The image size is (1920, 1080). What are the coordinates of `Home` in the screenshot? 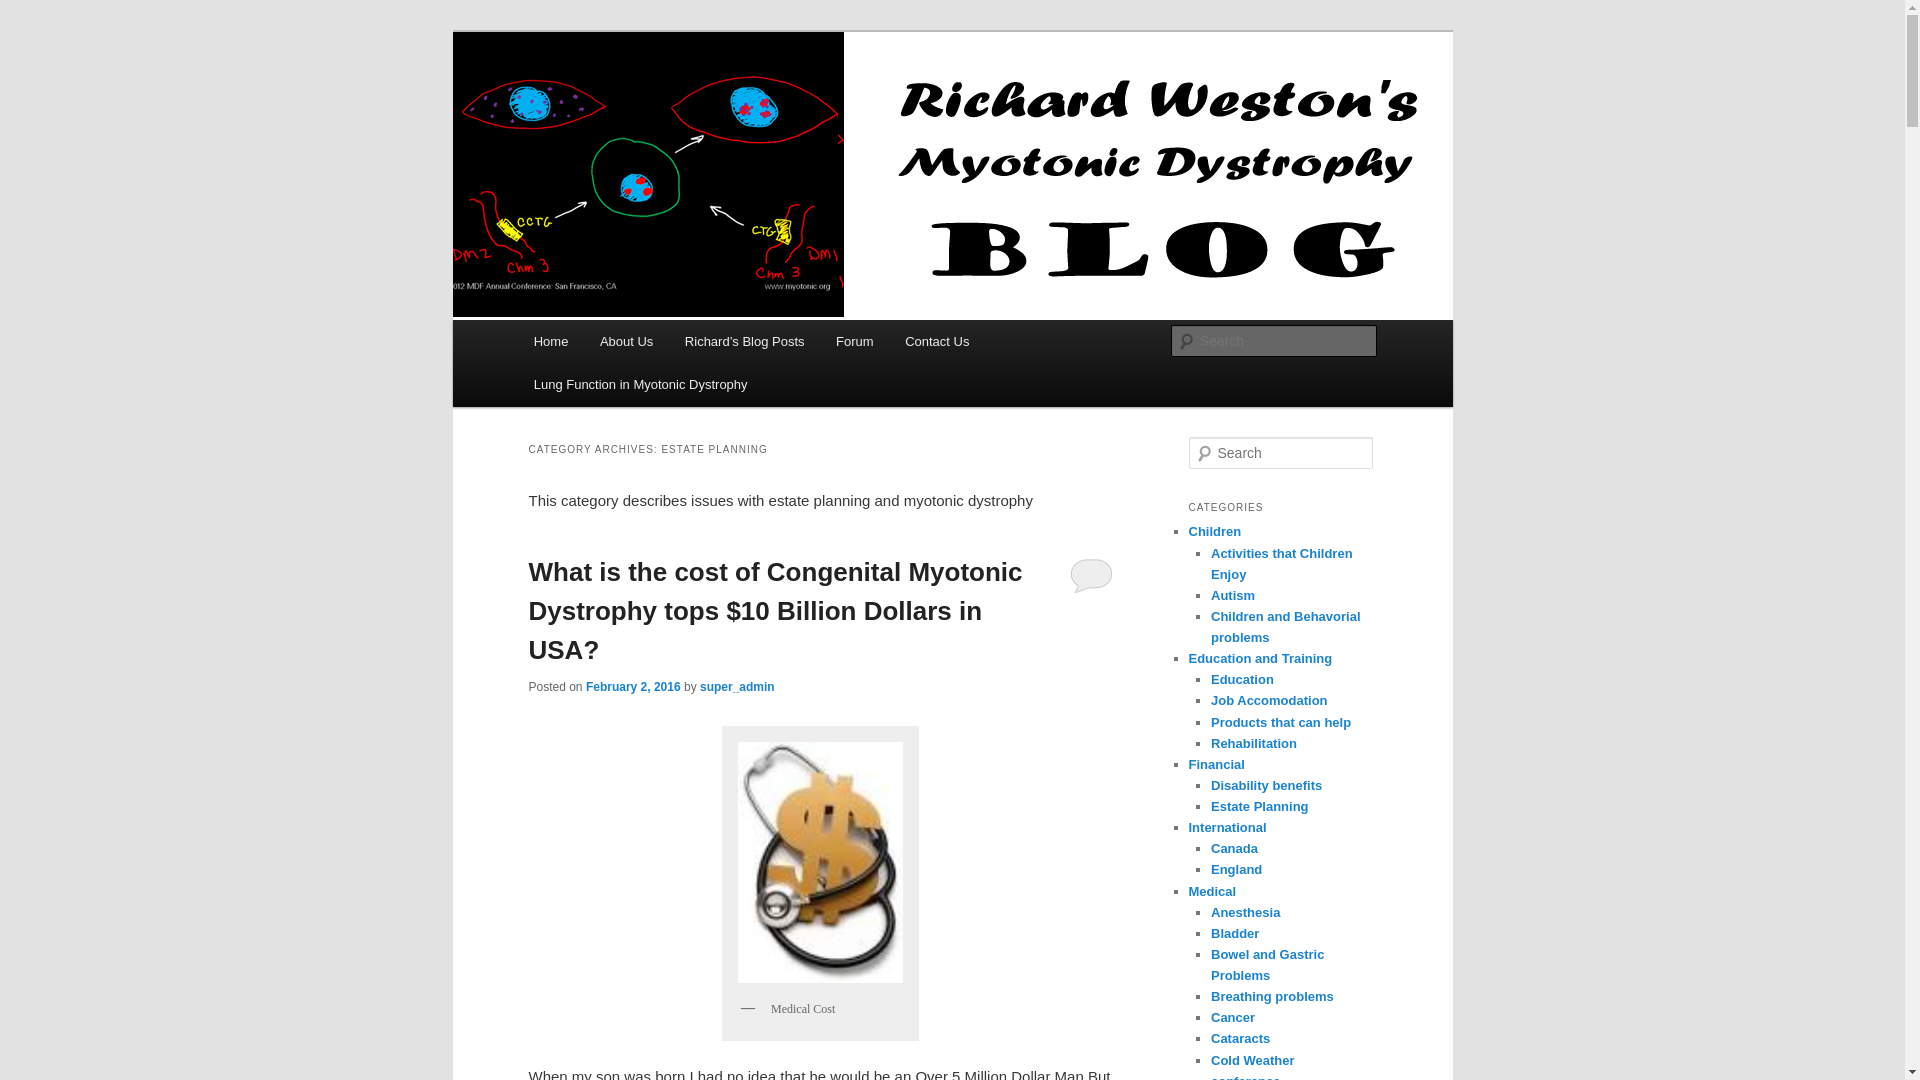 It's located at (550, 340).